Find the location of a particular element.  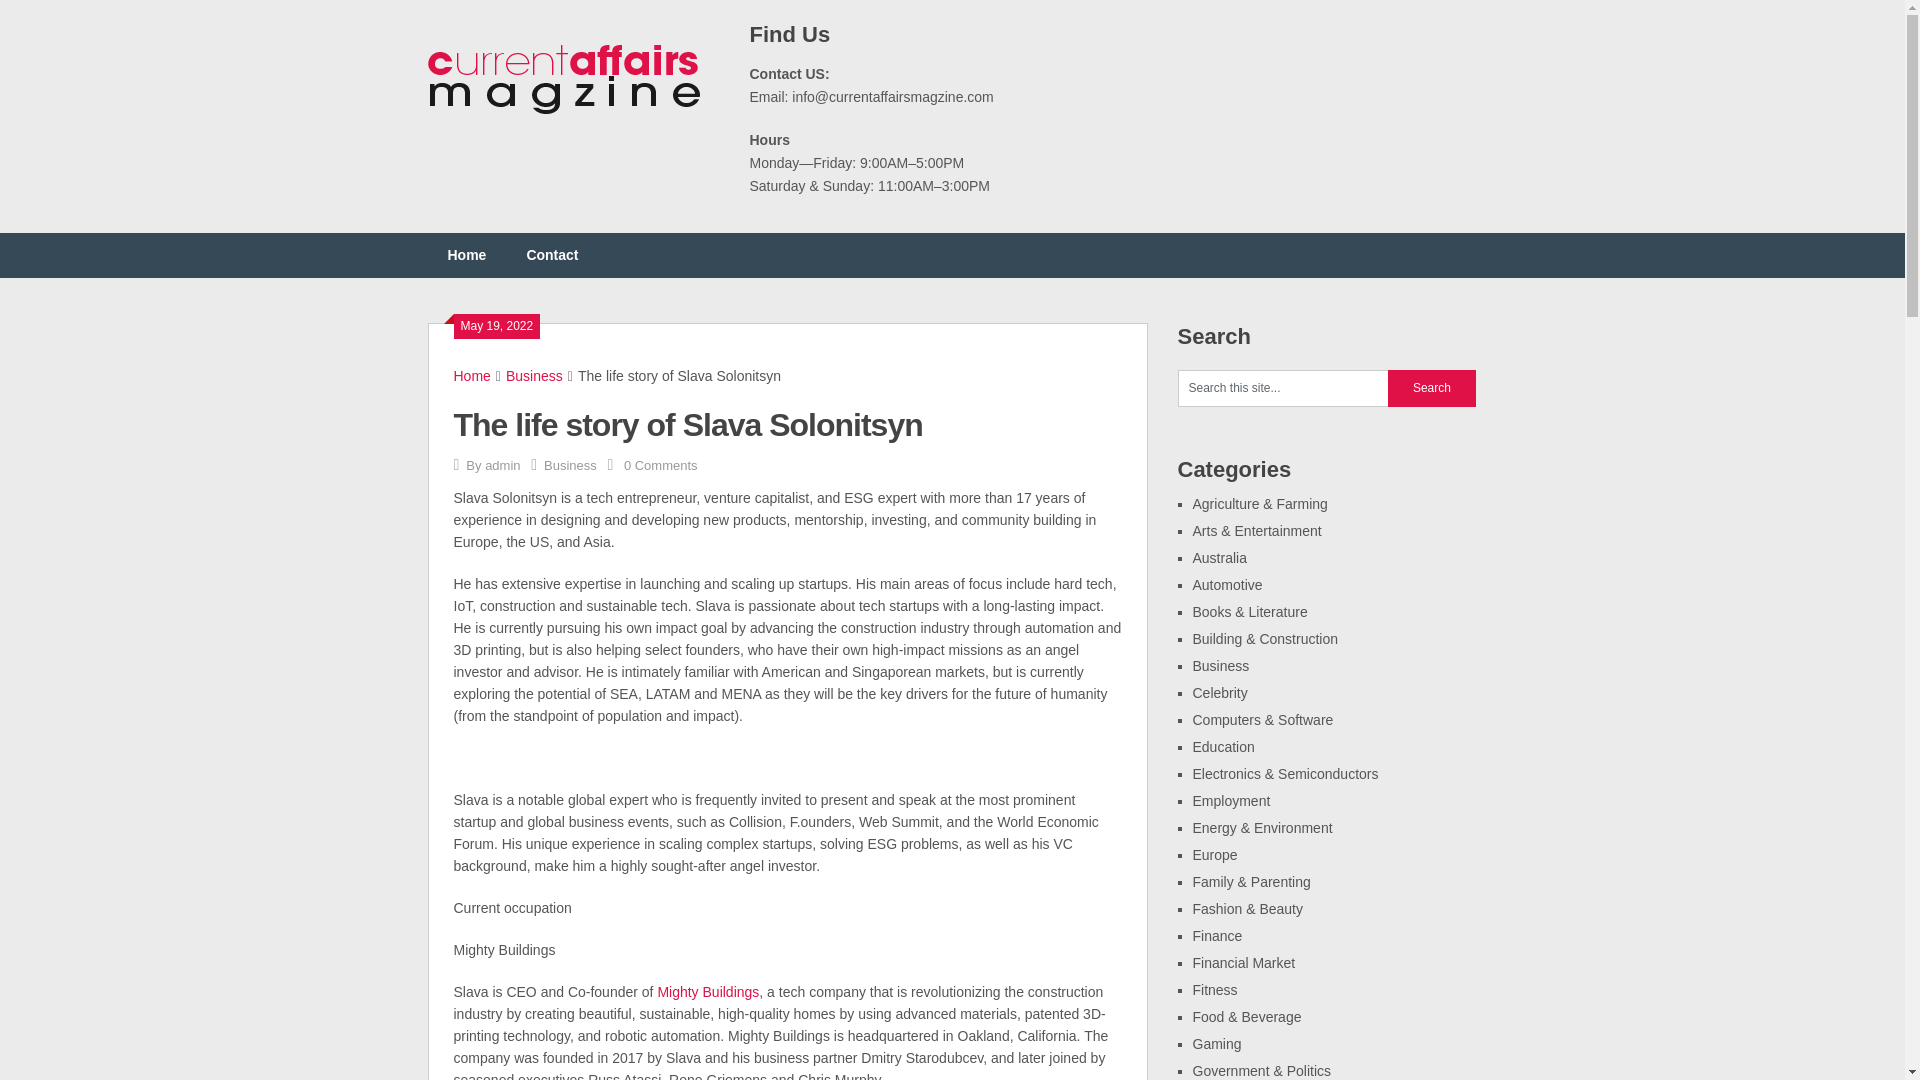

Business is located at coordinates (570, 465).